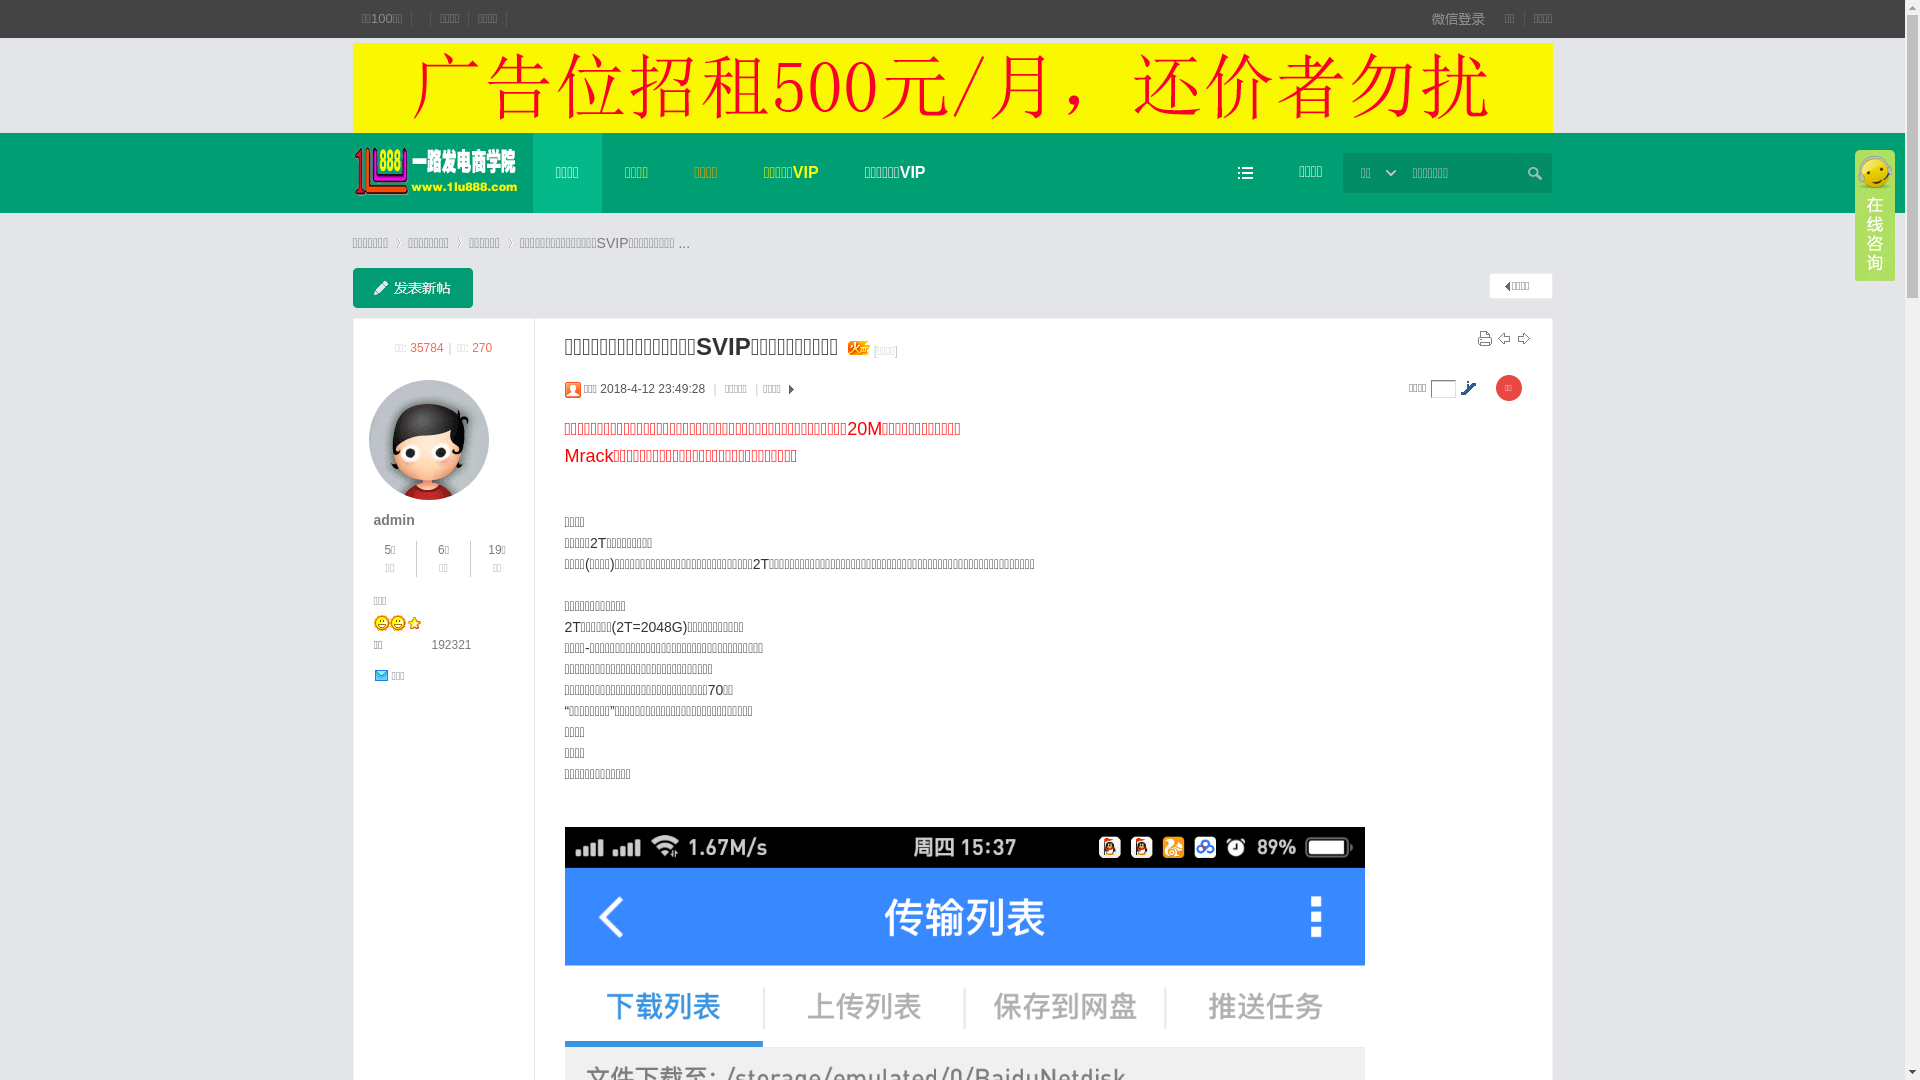 Image resolution: width=1920 pixels, height=1080 pixels. I want to click on 192321, so click(452, 645).